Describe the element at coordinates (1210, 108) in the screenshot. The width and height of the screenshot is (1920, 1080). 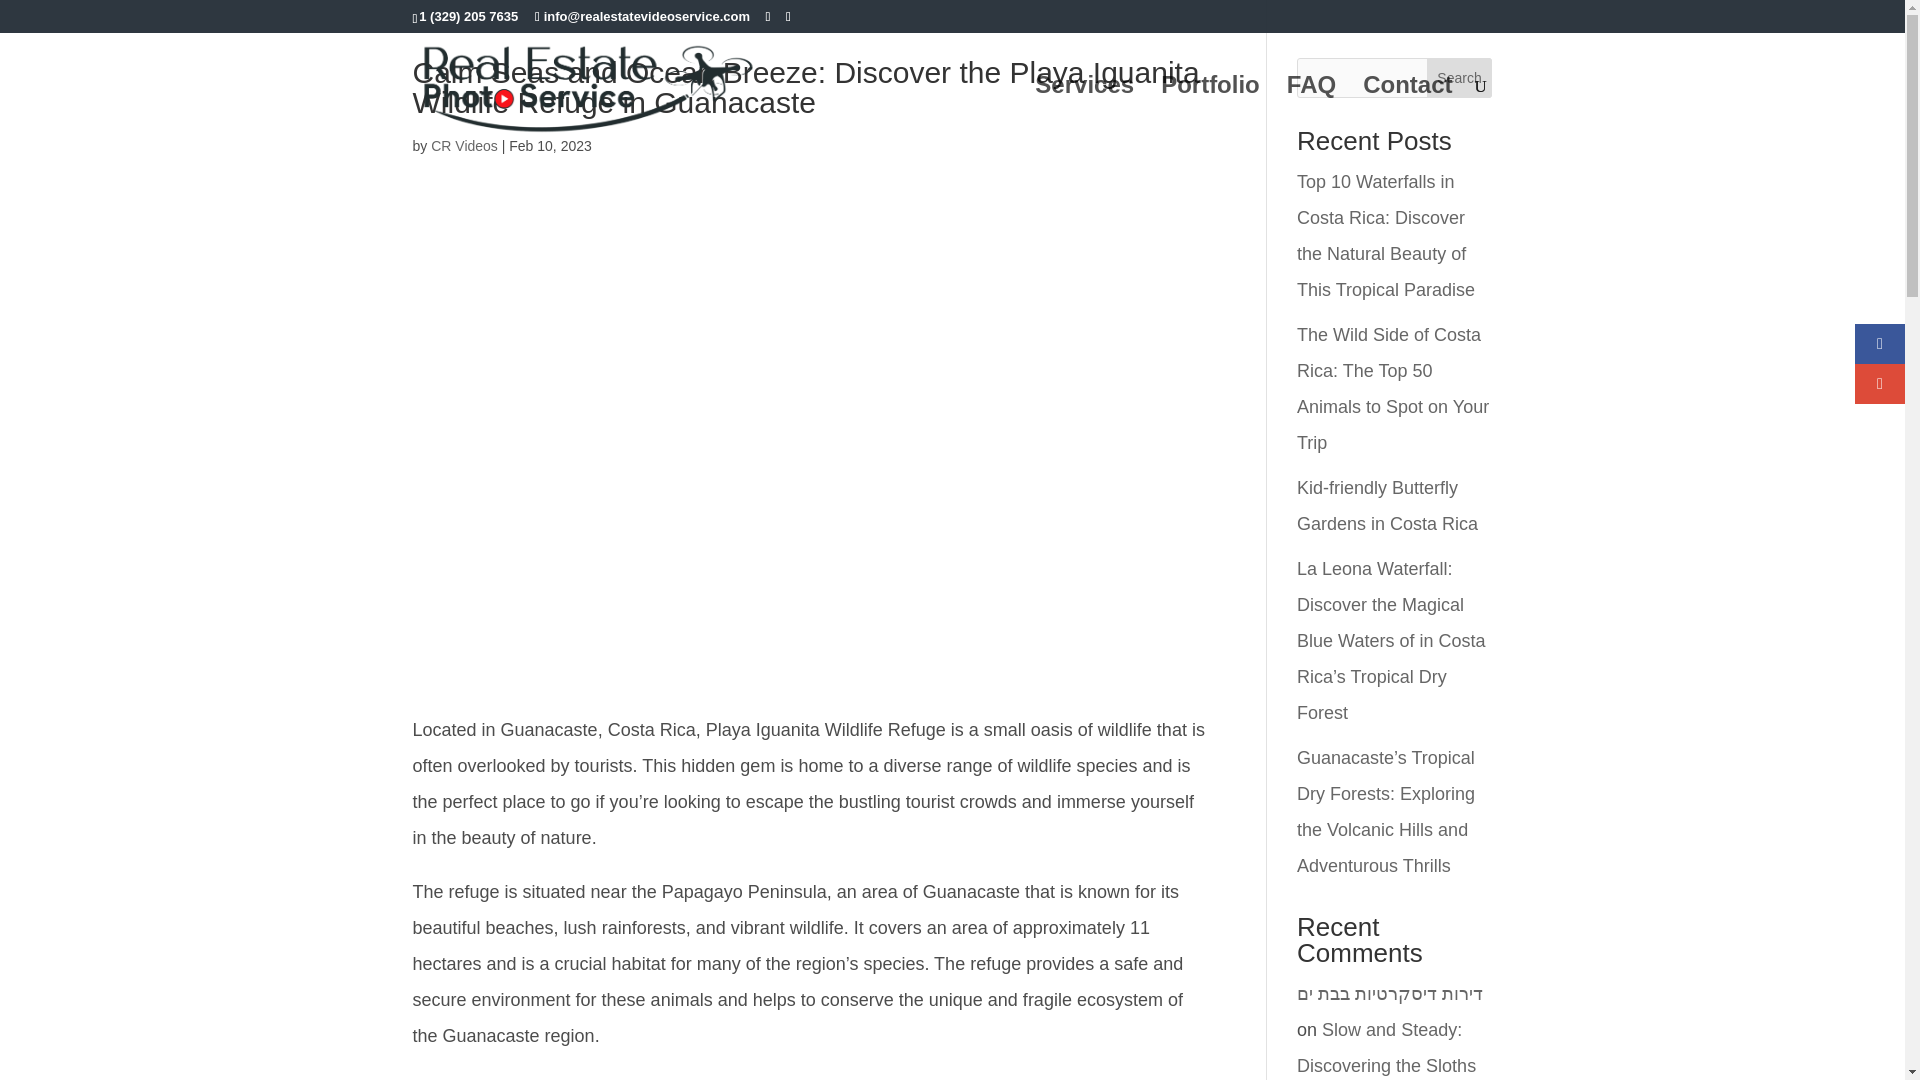
I see `Portfolio` at that location.